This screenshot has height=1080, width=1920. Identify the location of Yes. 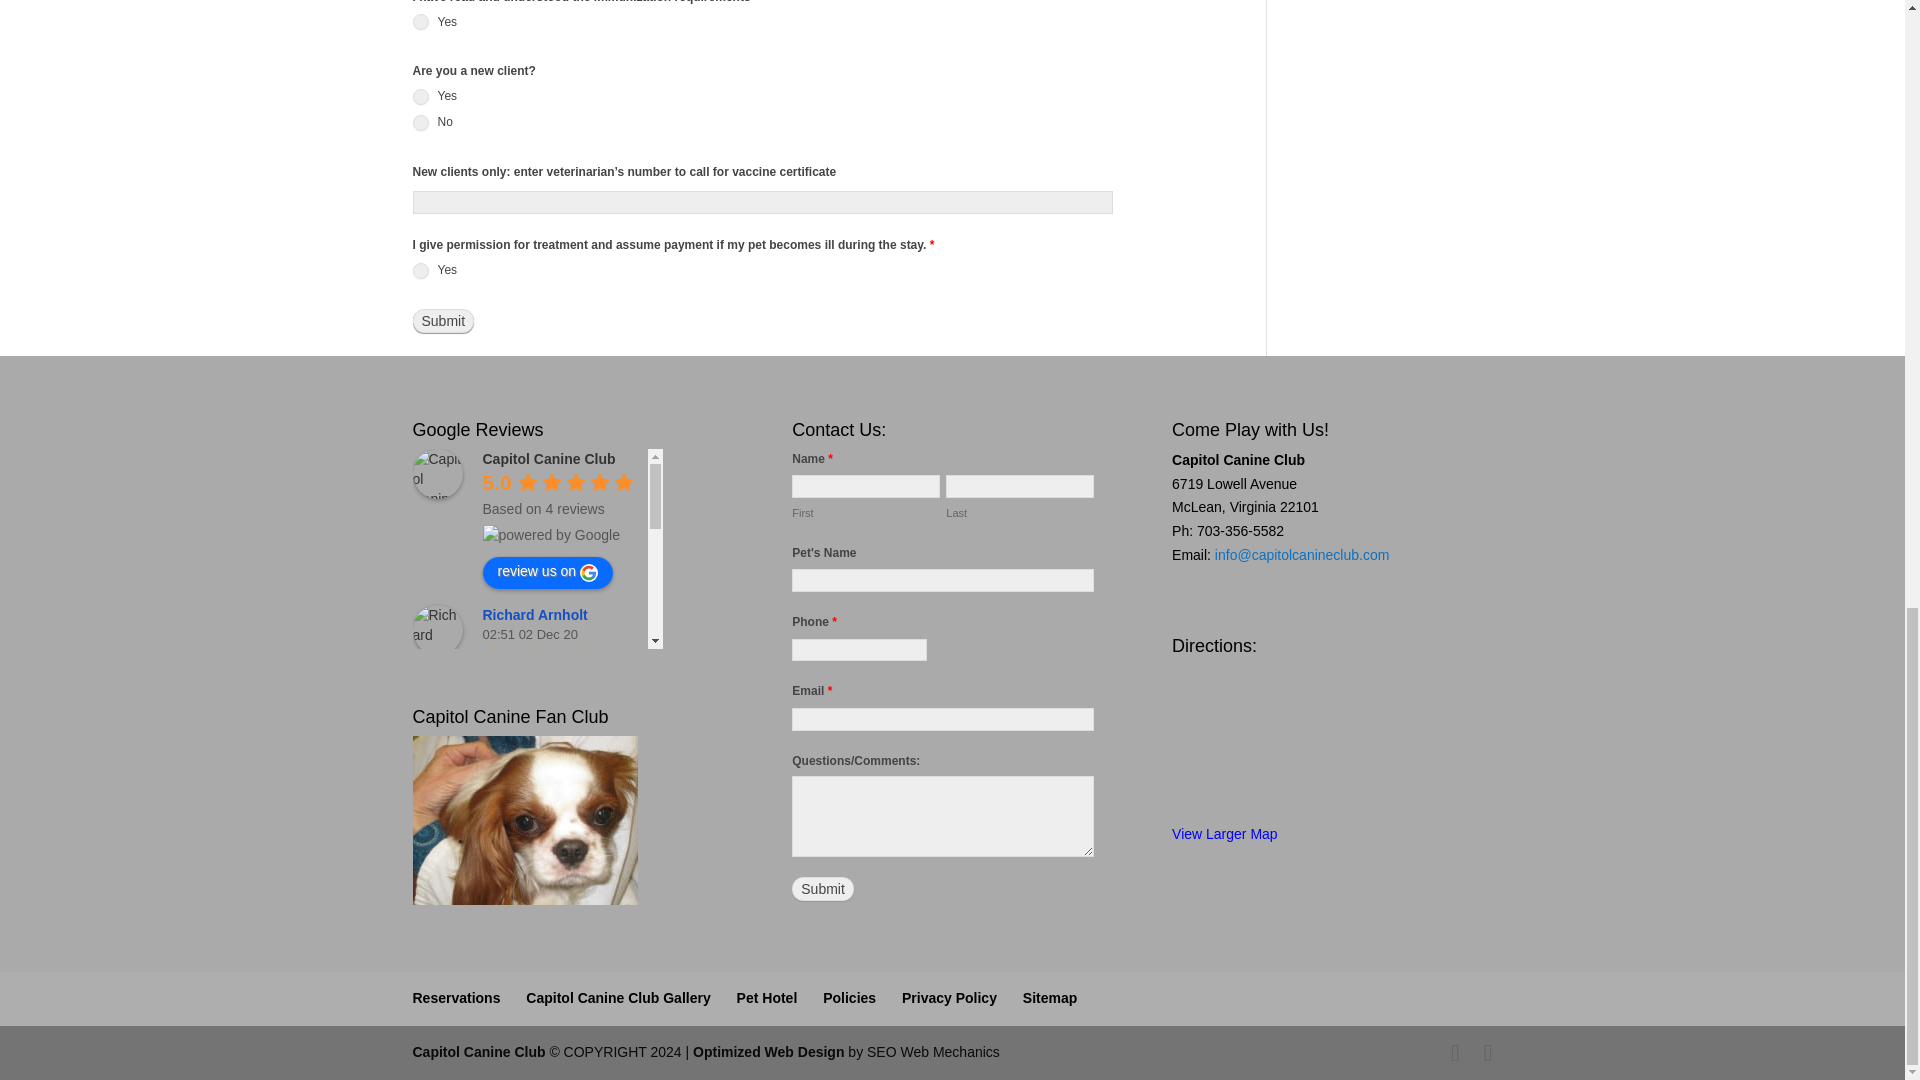
(420, 22).